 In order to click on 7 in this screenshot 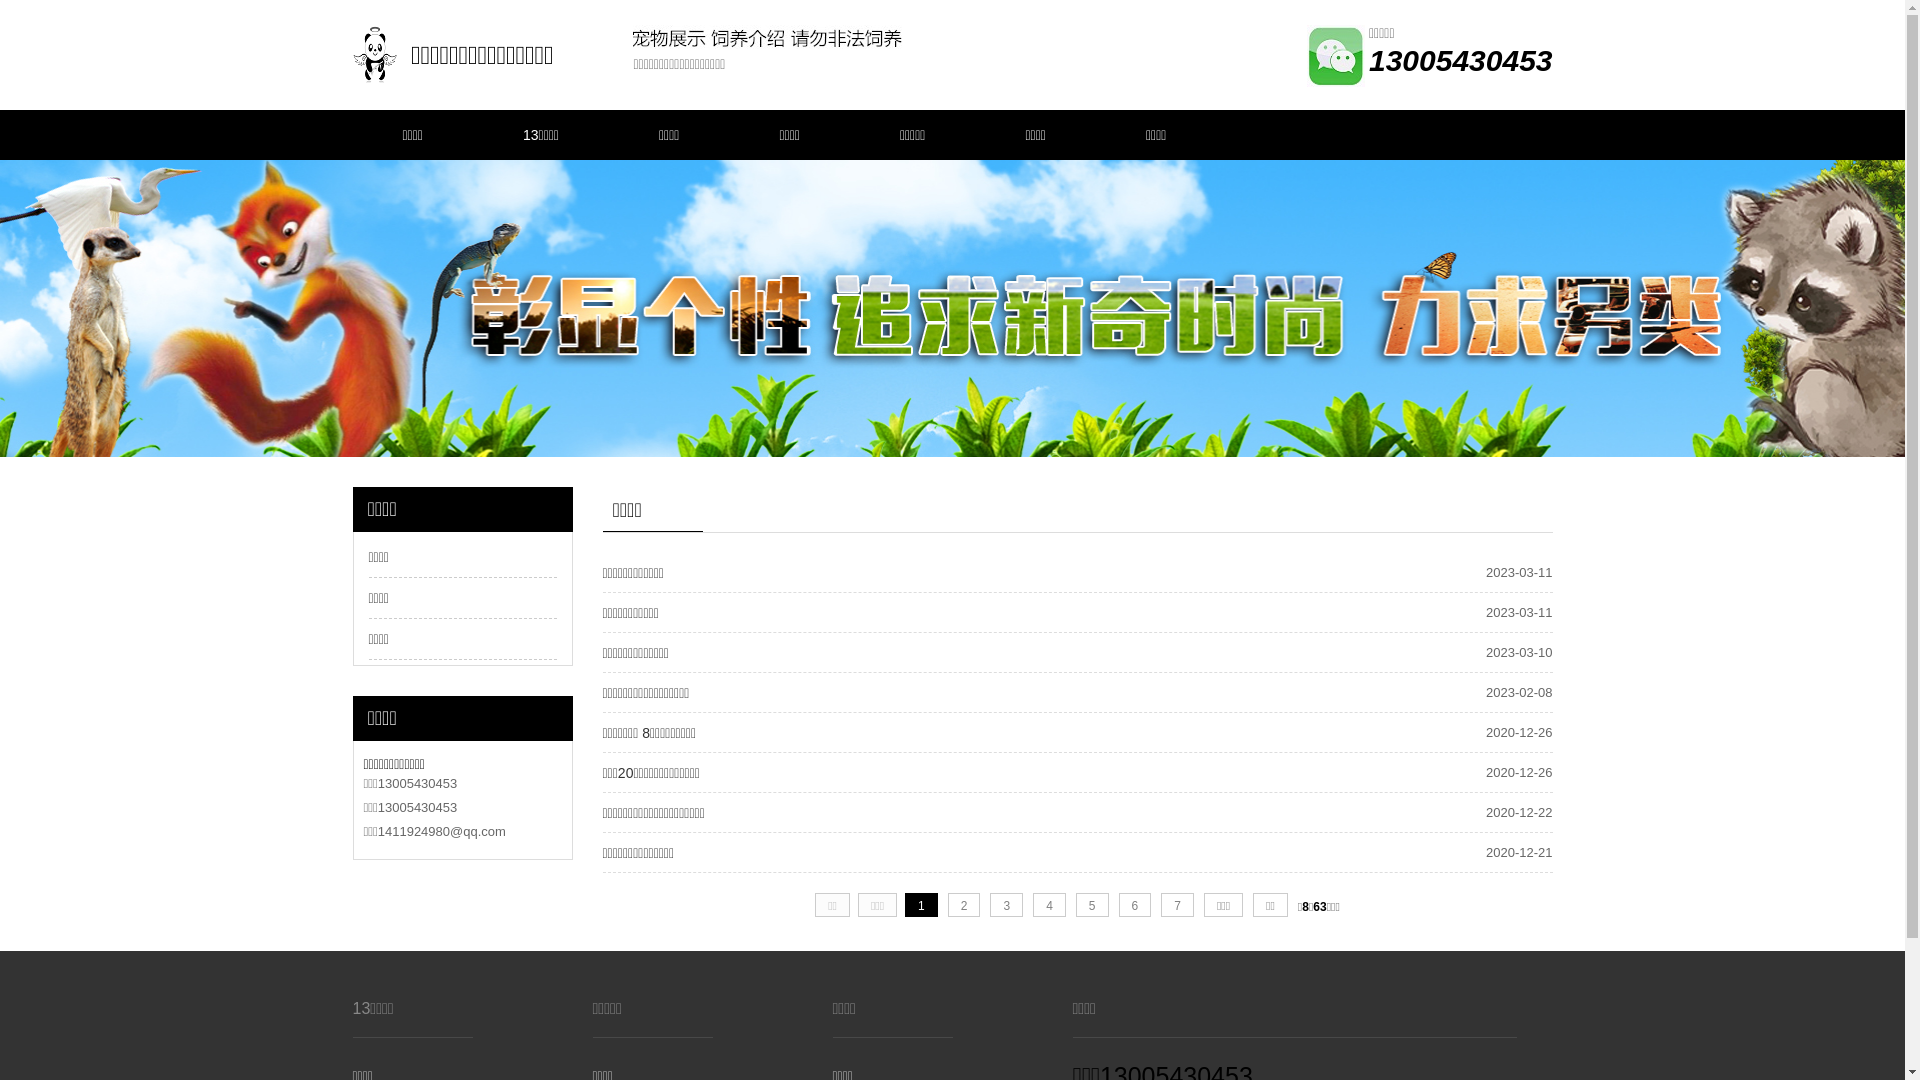, I will do `click(1178, 905)`.